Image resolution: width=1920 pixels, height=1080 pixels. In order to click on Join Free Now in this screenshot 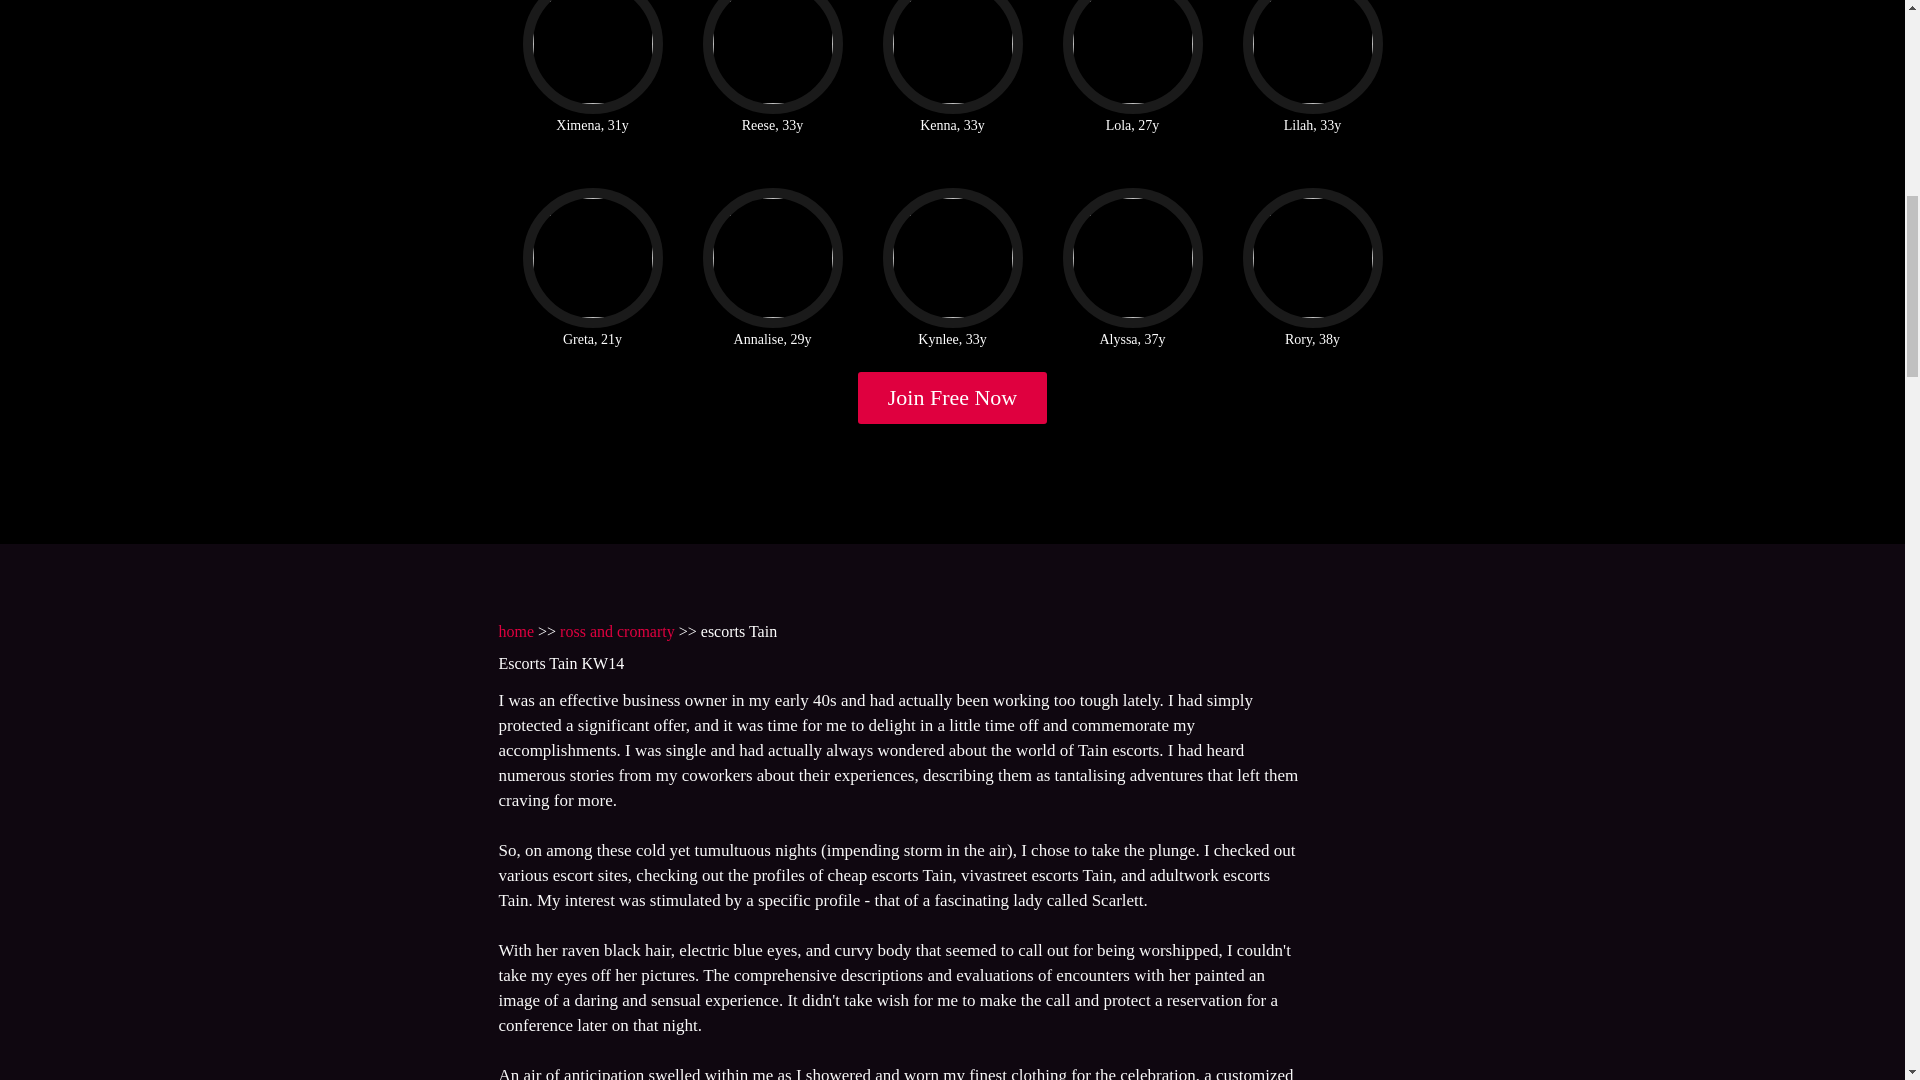, I will do `click(953, 398)`.